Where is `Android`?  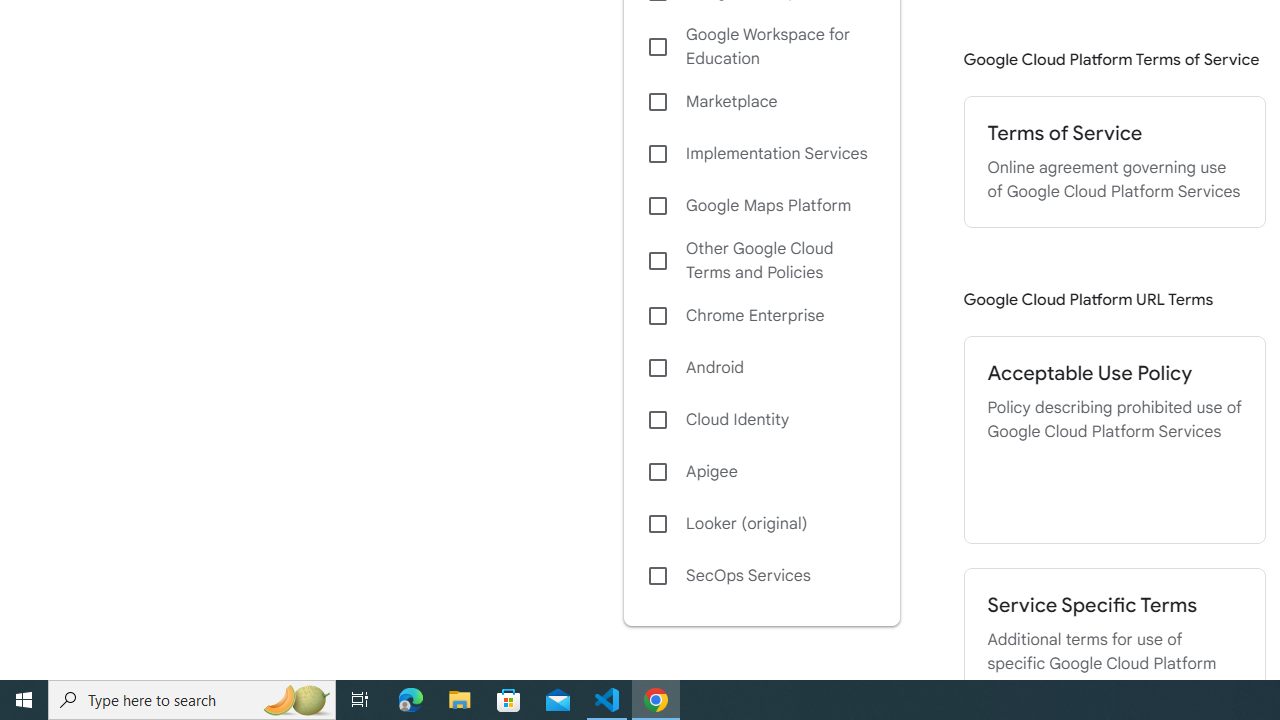
Android is located at coordinates (761, 368).